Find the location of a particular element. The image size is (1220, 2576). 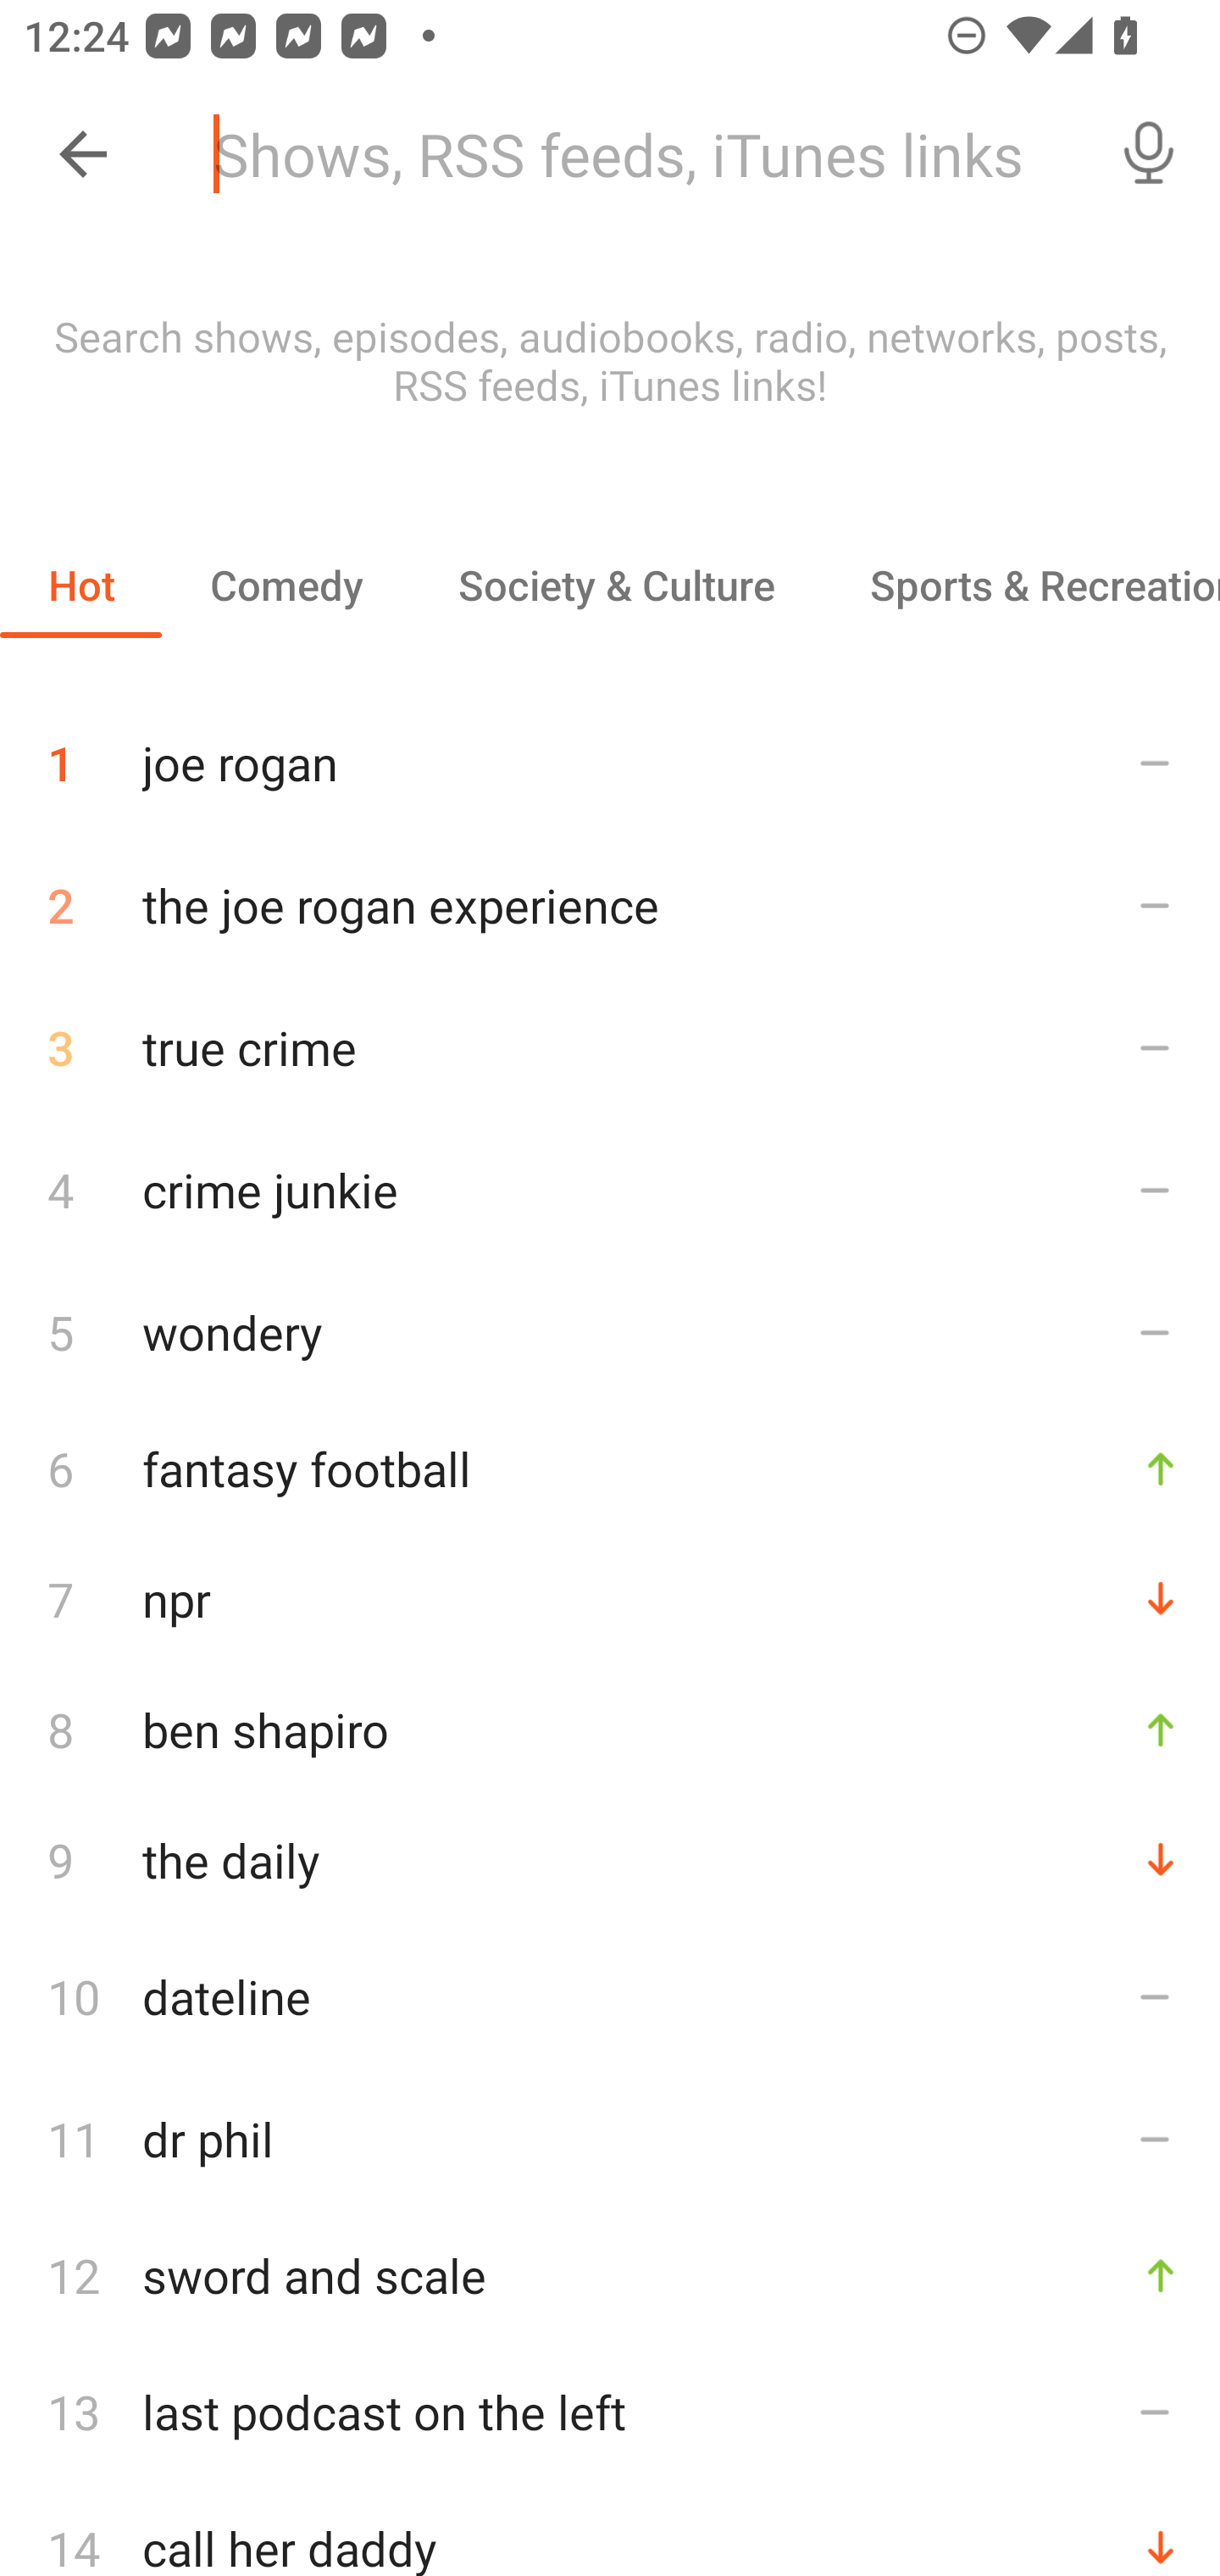

14 call her daddy is located at coordinates (610, 2529).